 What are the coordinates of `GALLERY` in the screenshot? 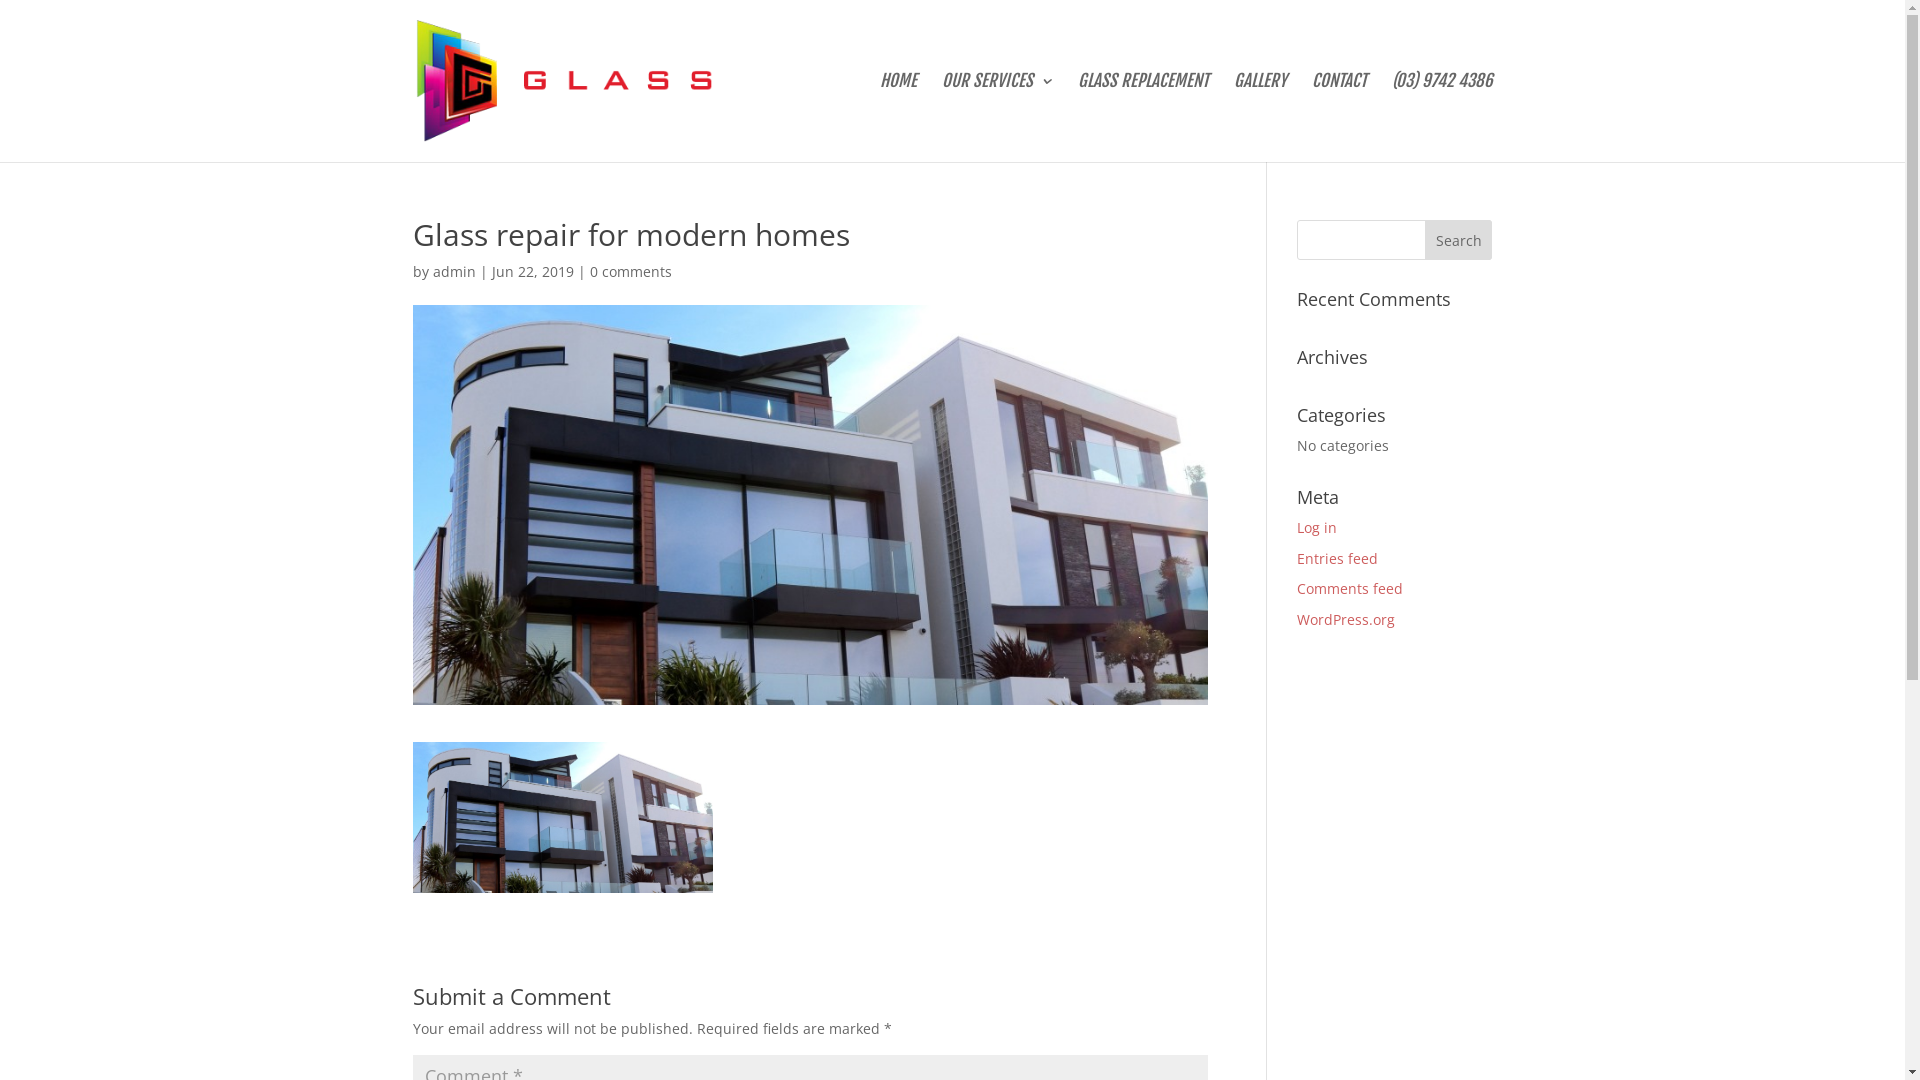 It's located at (1260, 118).